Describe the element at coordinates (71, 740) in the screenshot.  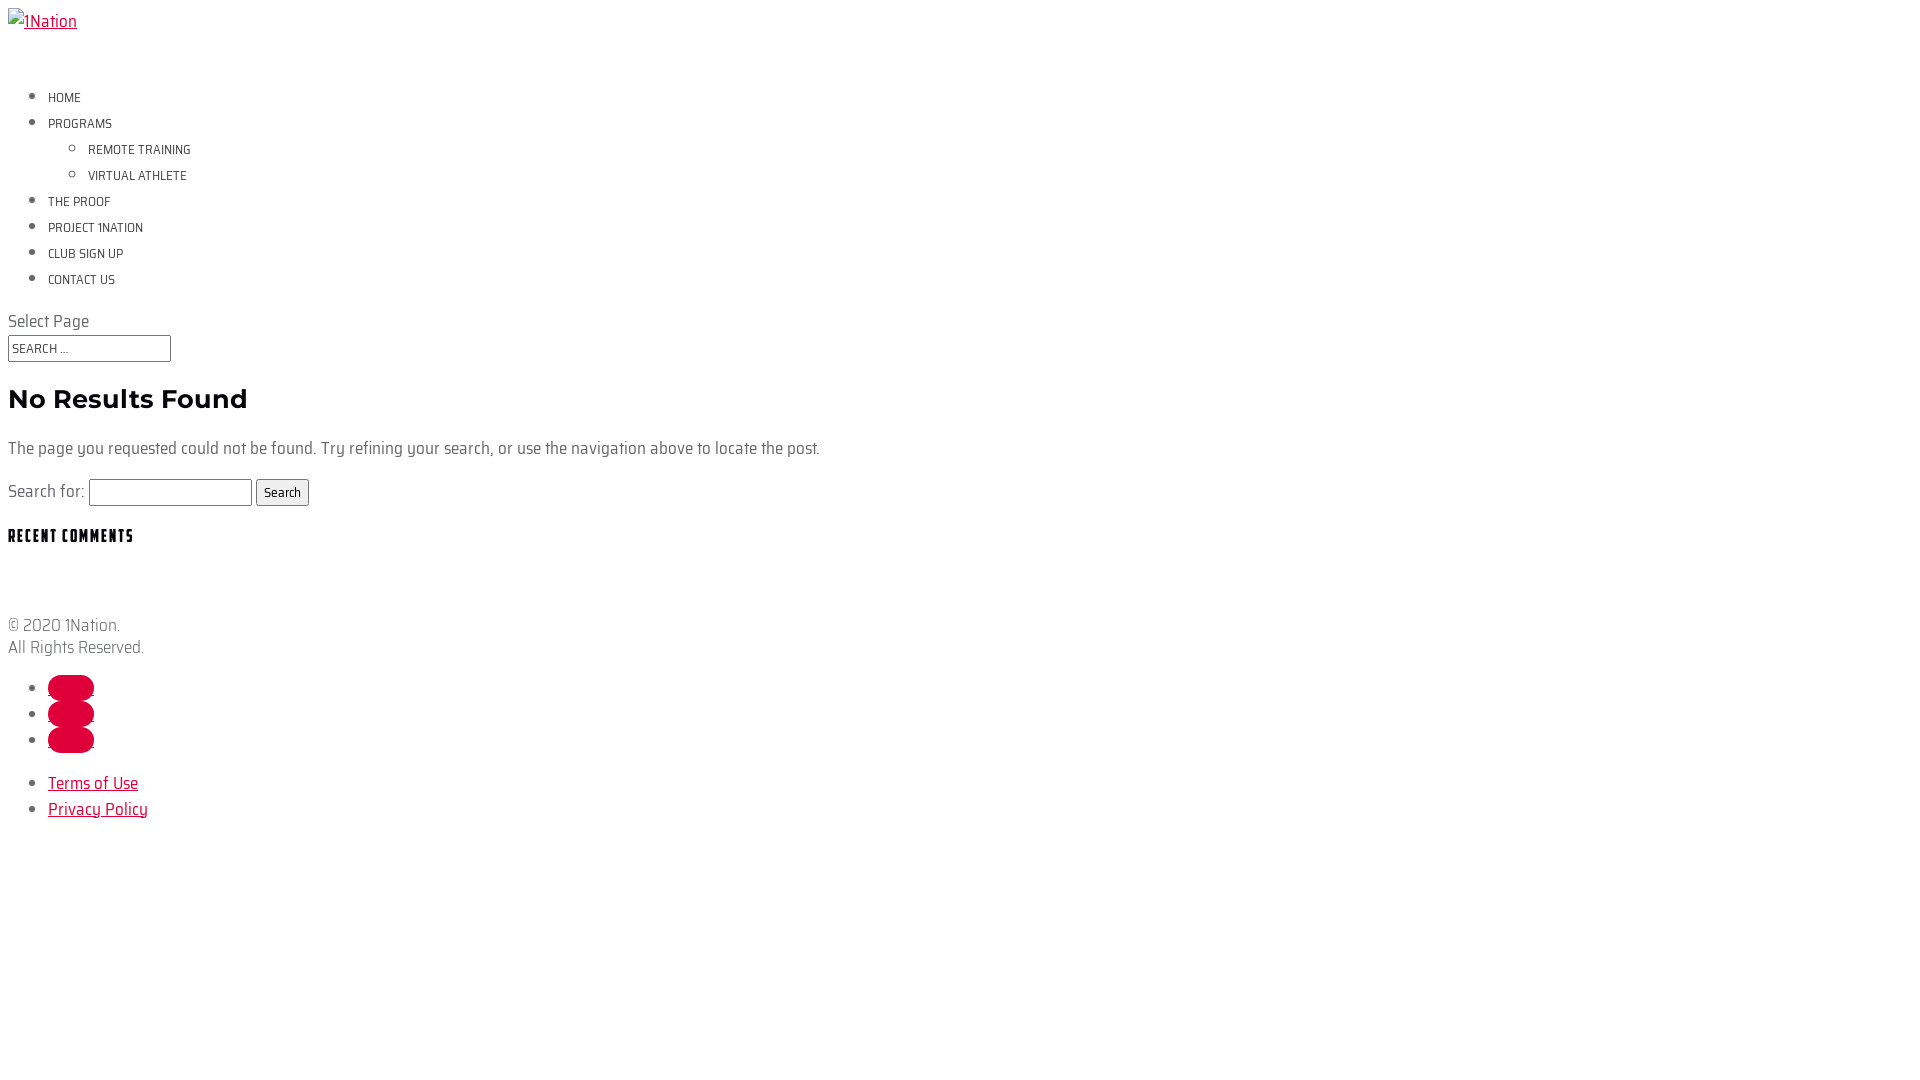
I see `Follow` at that location.